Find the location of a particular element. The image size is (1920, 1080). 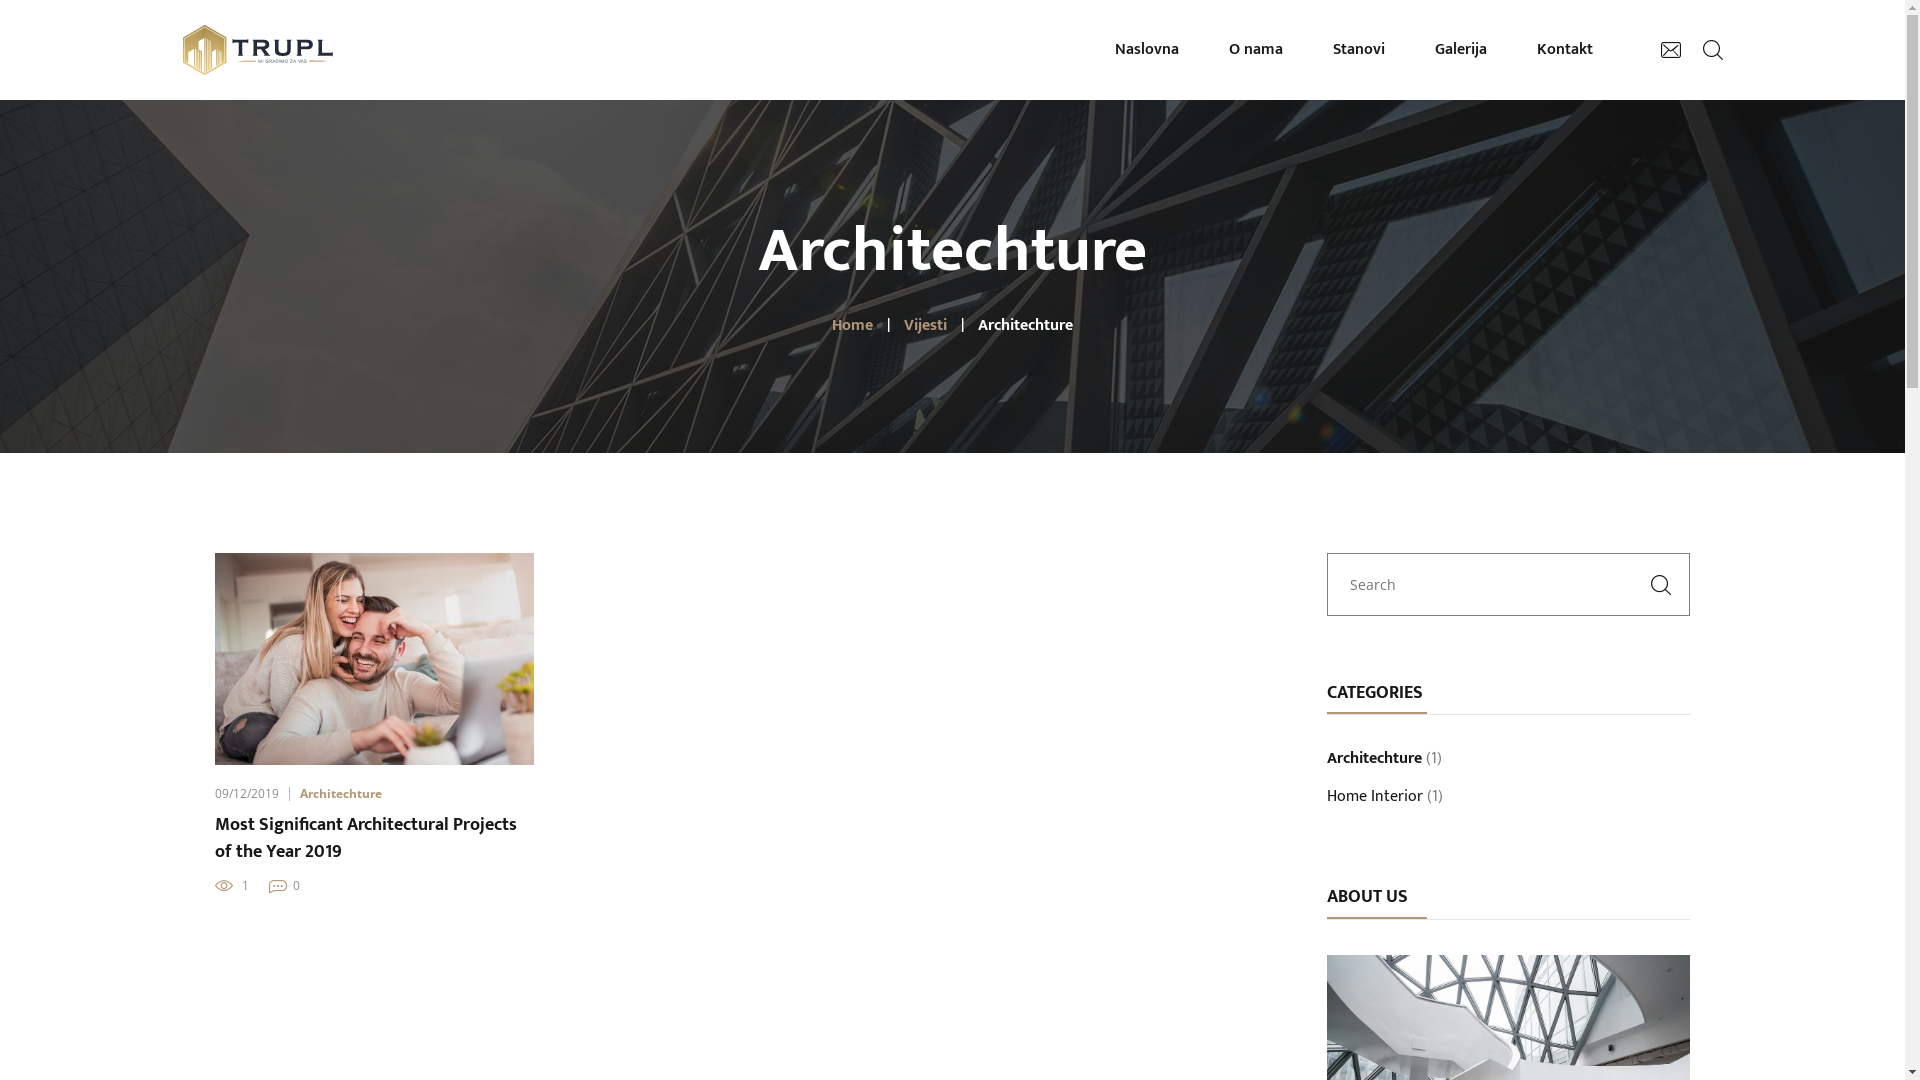

Vijesti is located at coordinates (926, 325).